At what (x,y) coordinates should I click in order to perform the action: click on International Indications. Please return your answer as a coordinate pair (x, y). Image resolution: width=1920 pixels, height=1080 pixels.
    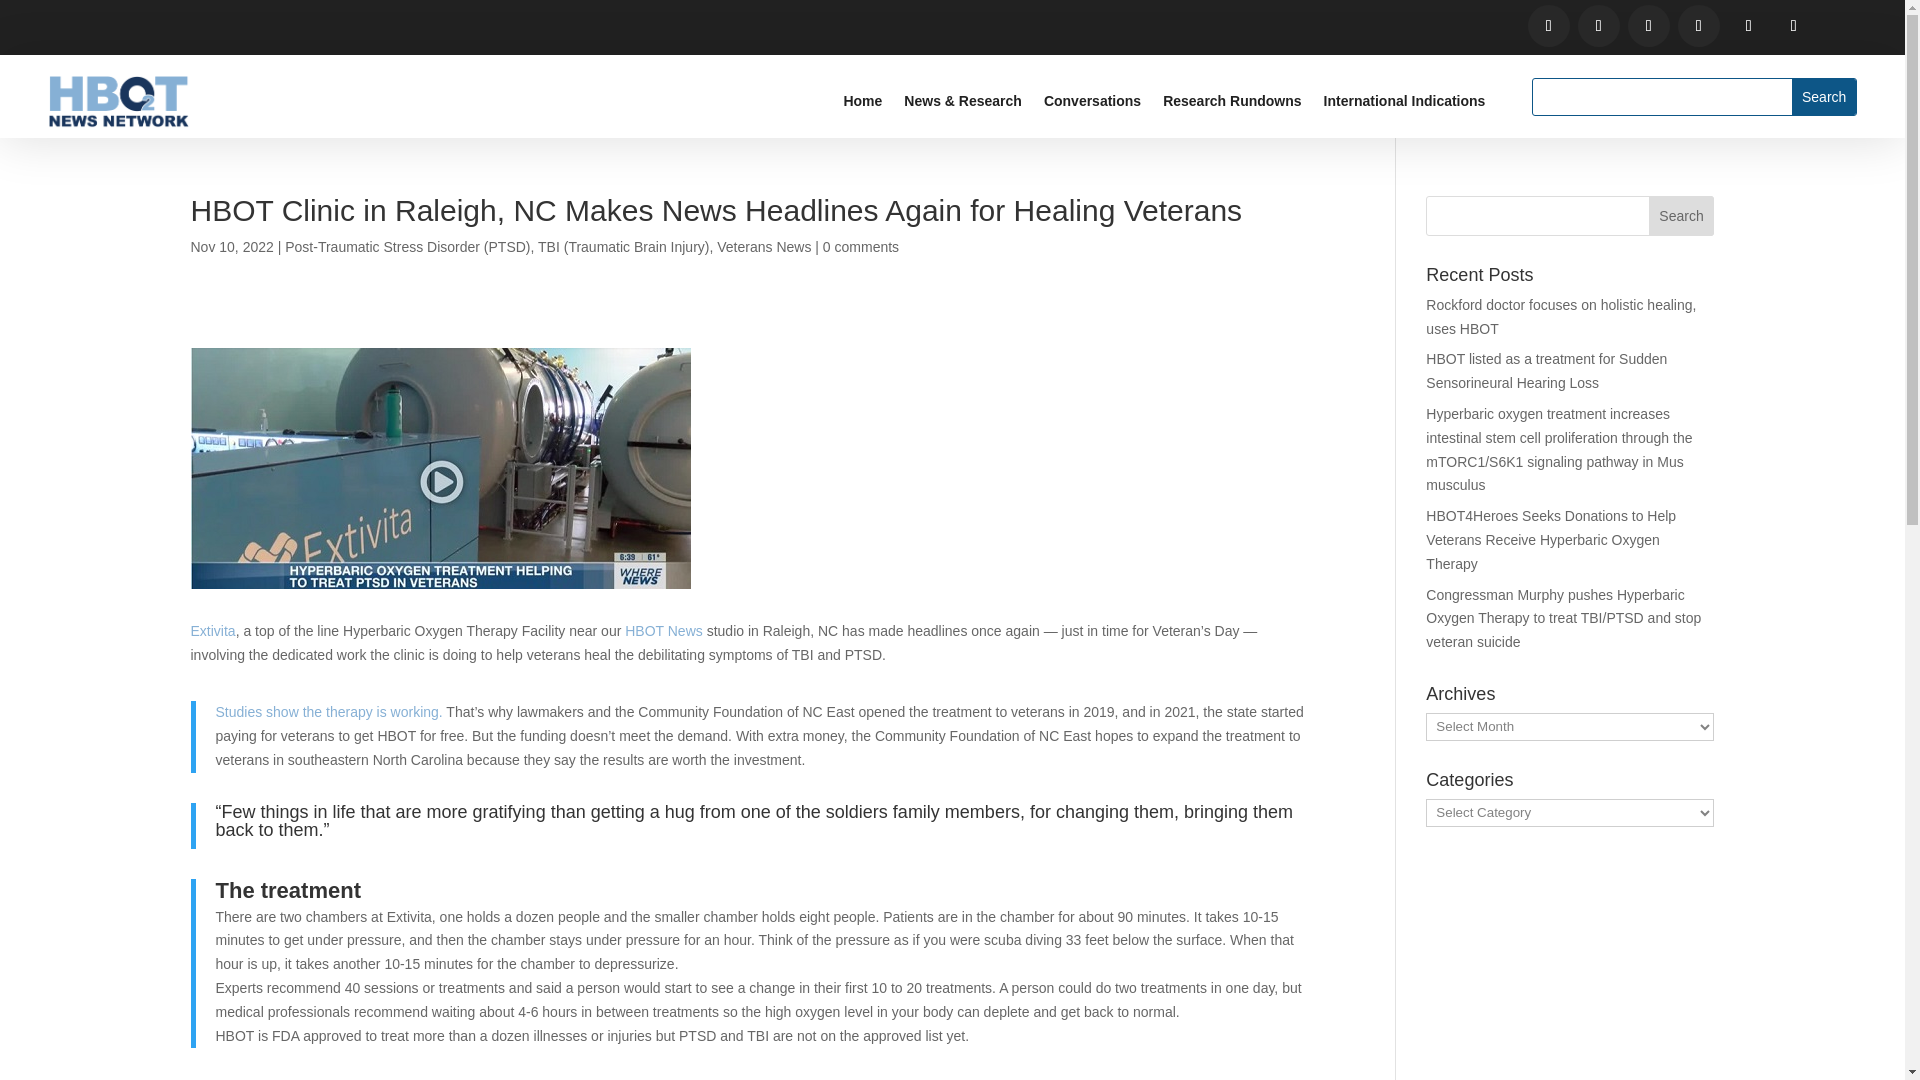
    Looking at the image, I should click on (1405, 104).